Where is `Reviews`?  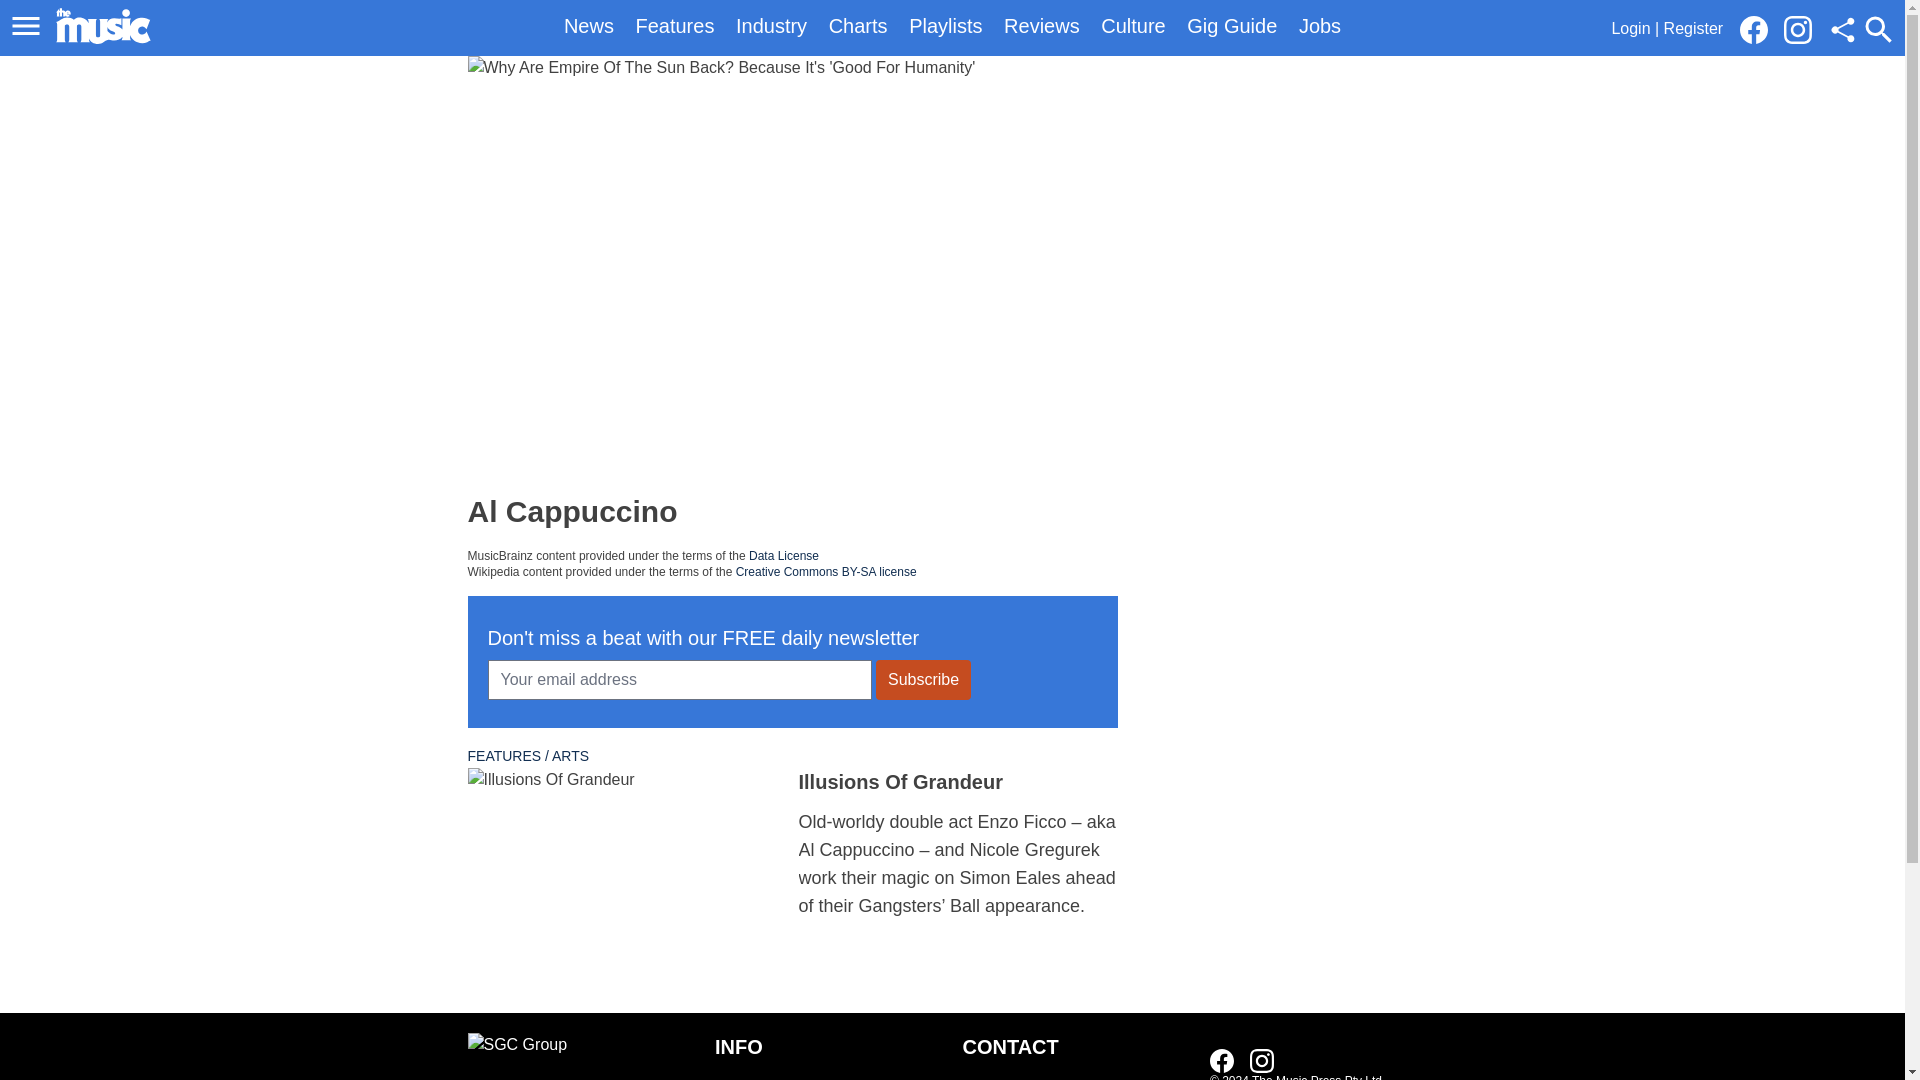 Reviews is located at coordinates (1042, 26).